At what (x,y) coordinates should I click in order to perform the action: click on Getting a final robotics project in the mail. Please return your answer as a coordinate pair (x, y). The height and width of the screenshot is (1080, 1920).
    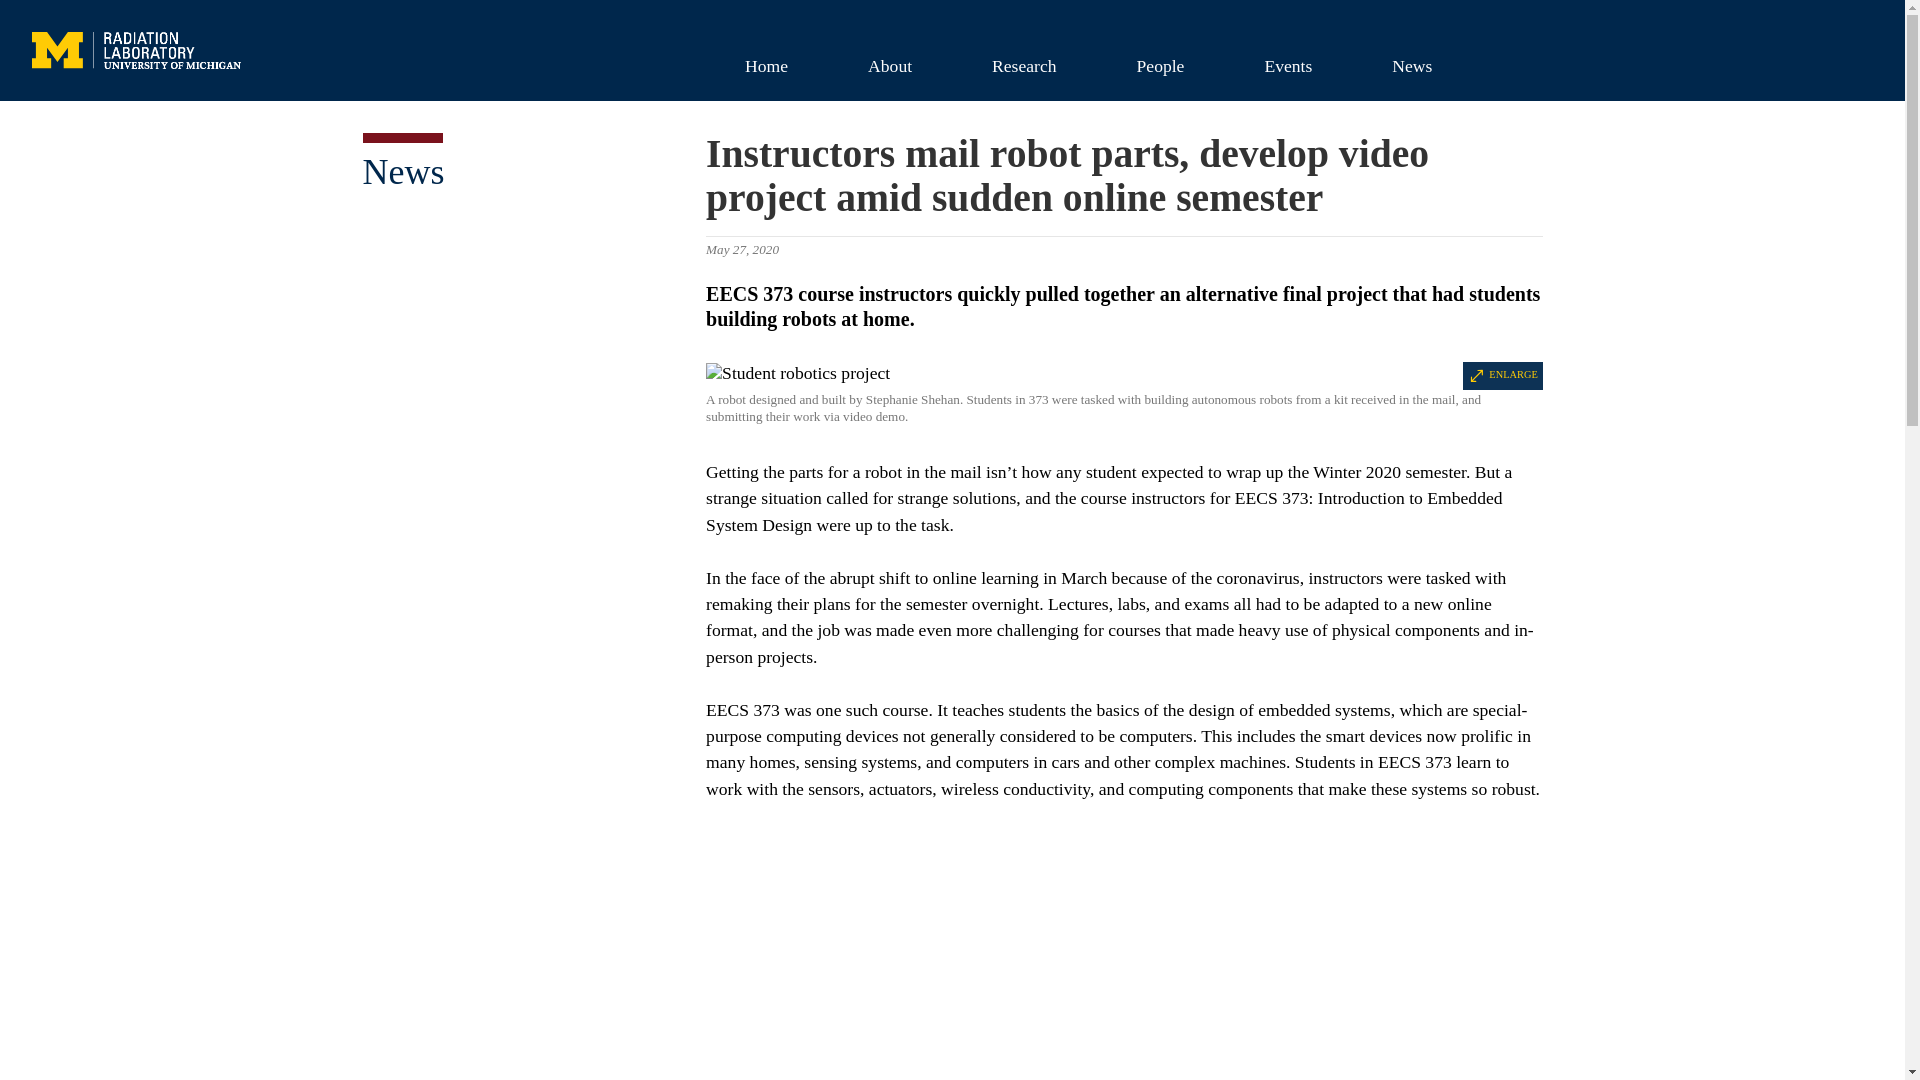
    Looking at the image, I should click on (1124, 954).